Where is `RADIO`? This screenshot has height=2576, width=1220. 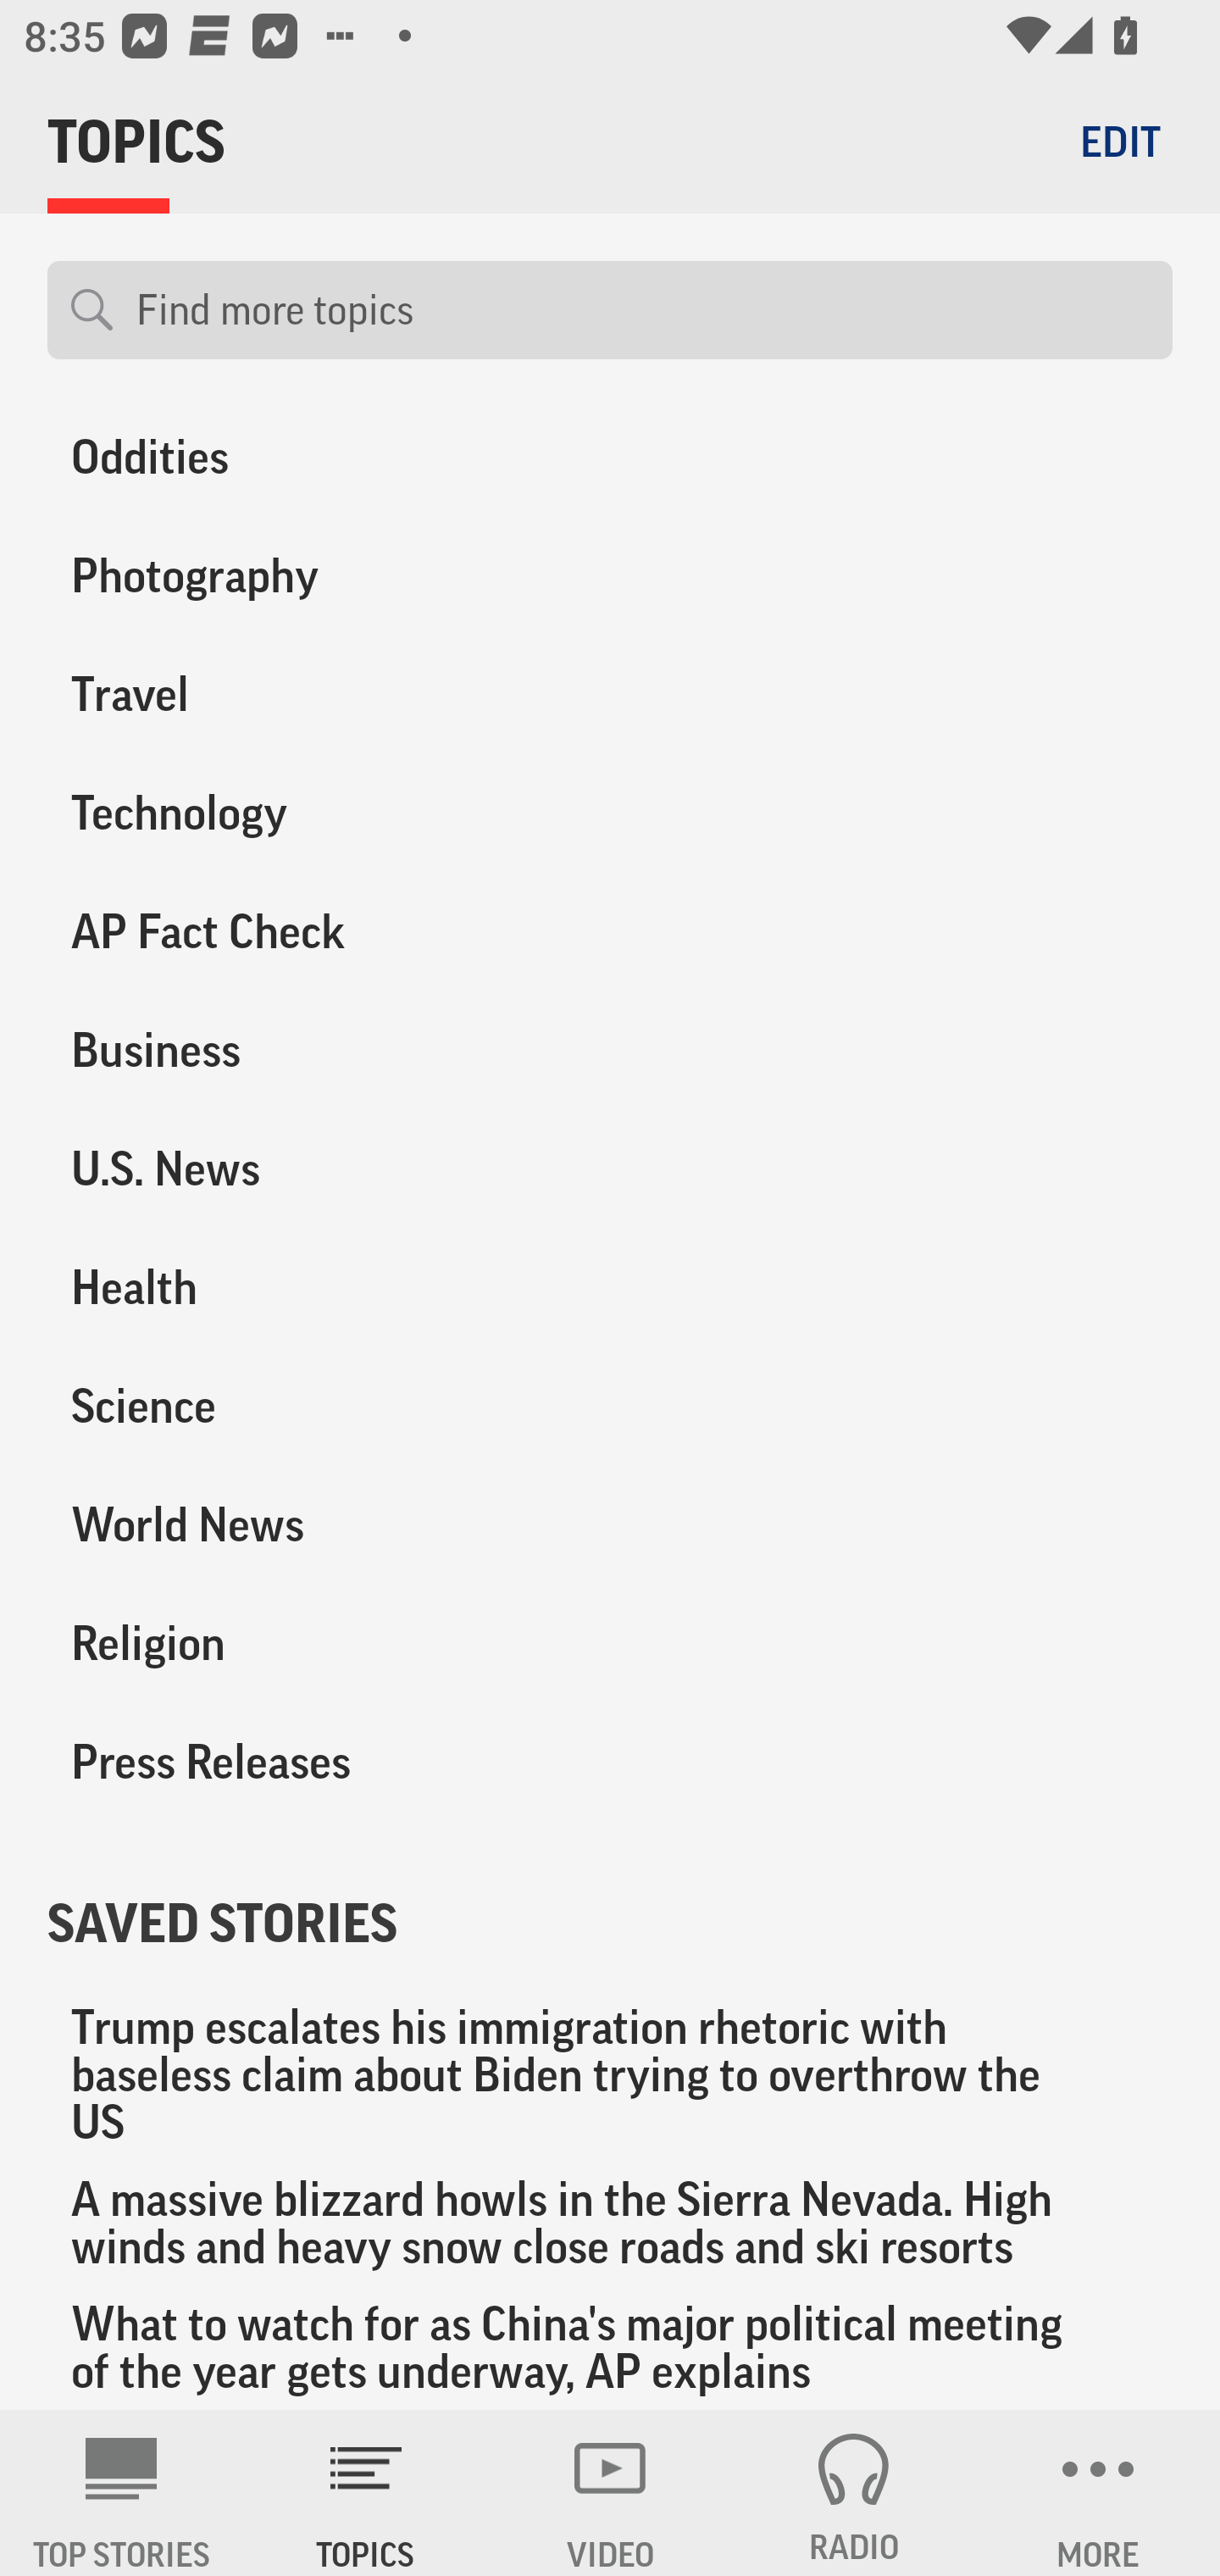 RADIO is located at coordinates (854, 2493).